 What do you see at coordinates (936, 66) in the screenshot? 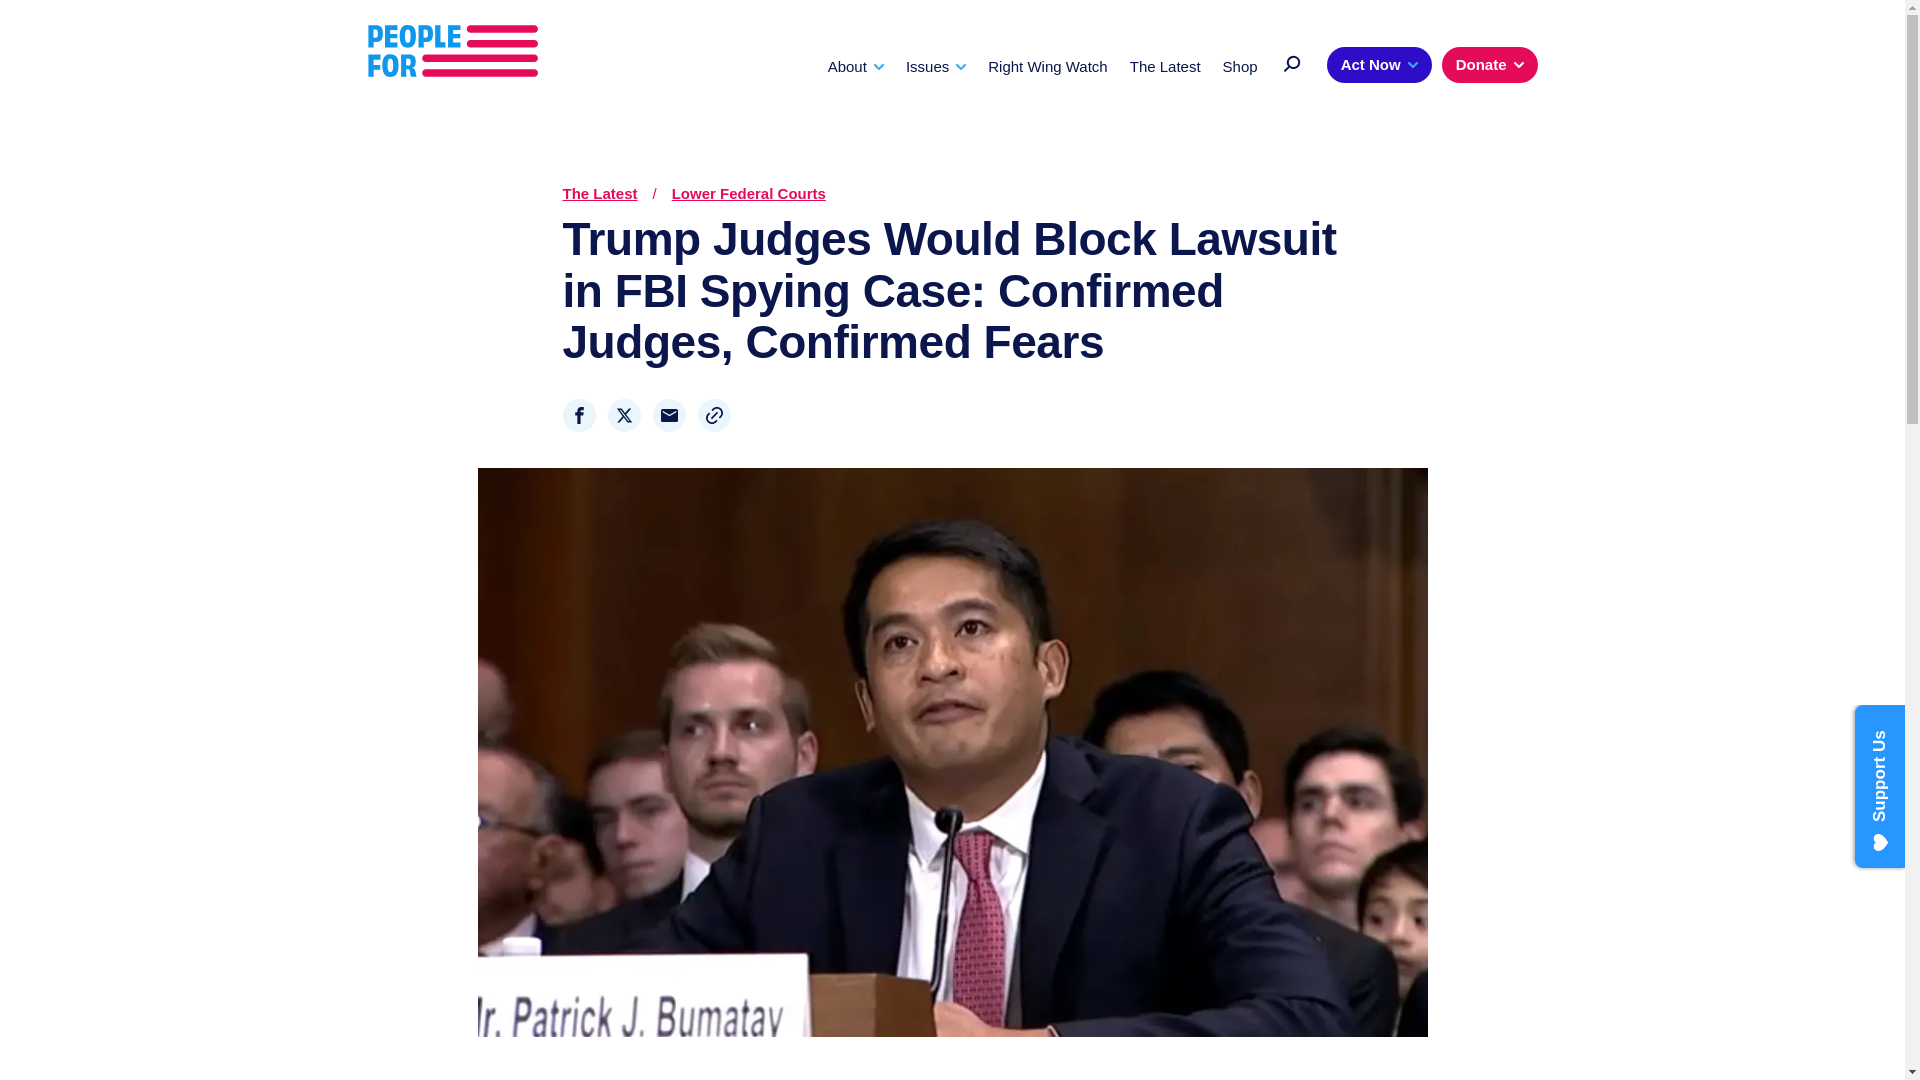
I see `Issues` at bounding box center [936, 66].